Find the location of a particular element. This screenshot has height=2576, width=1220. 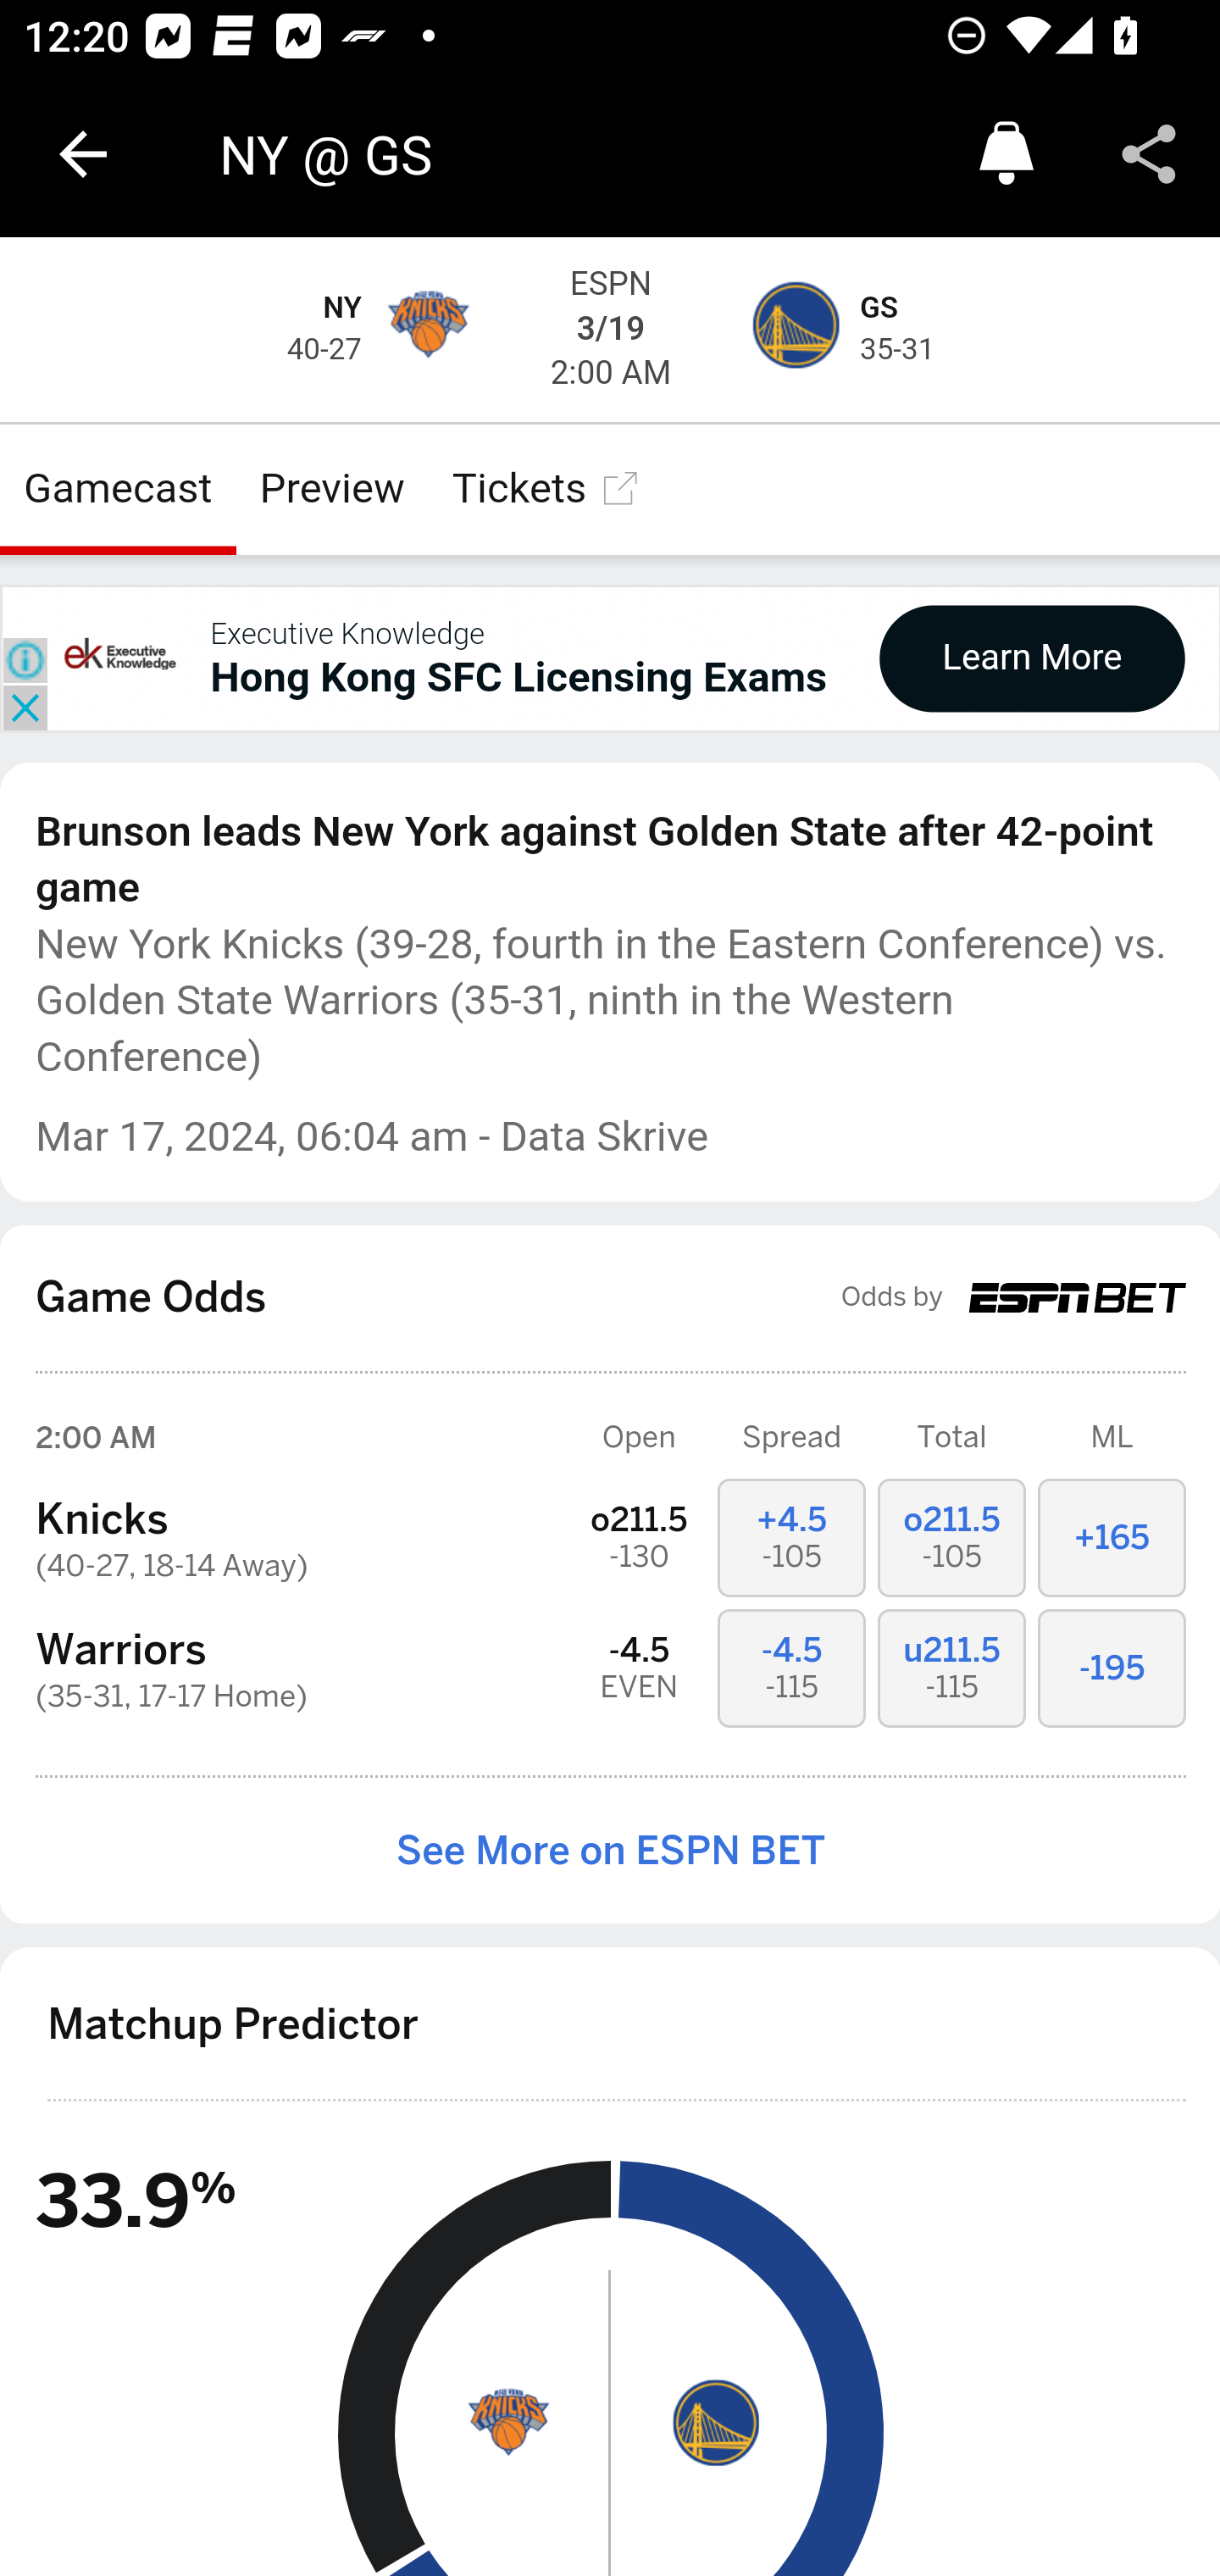

Golden State Warriors is located at coordinates (713, 2421).